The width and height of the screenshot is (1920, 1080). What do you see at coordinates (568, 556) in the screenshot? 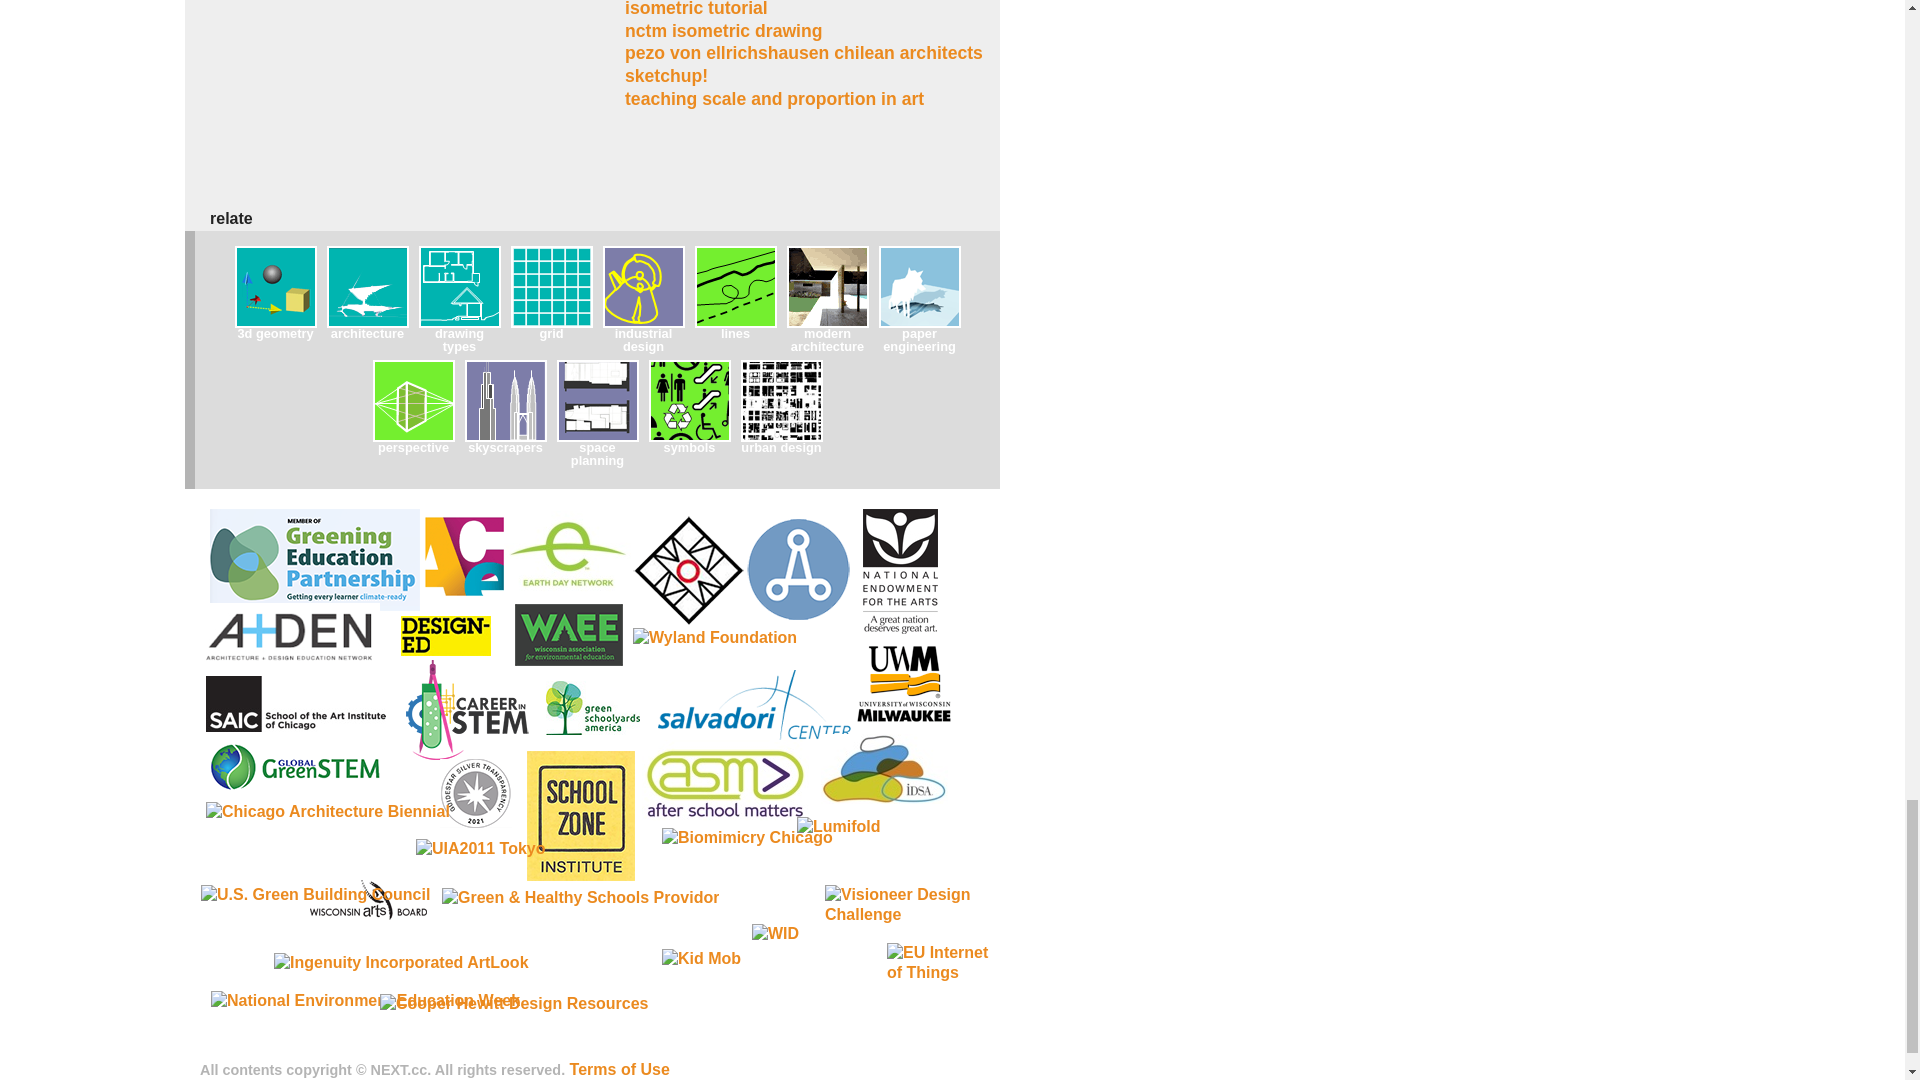
I see `Earth Day Educators Network` at bounding box center [568, 556].